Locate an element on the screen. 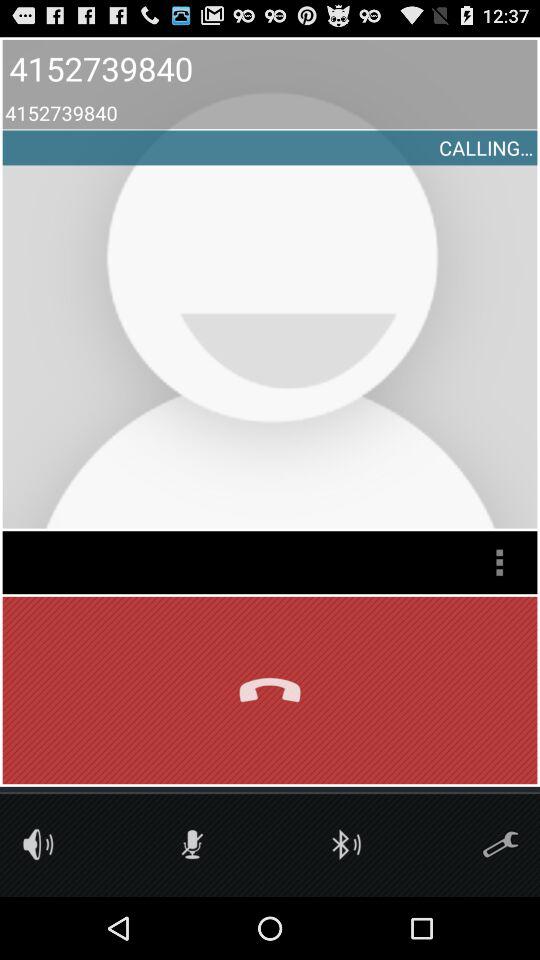  volume toggle button is located at coordinates (38, 844).